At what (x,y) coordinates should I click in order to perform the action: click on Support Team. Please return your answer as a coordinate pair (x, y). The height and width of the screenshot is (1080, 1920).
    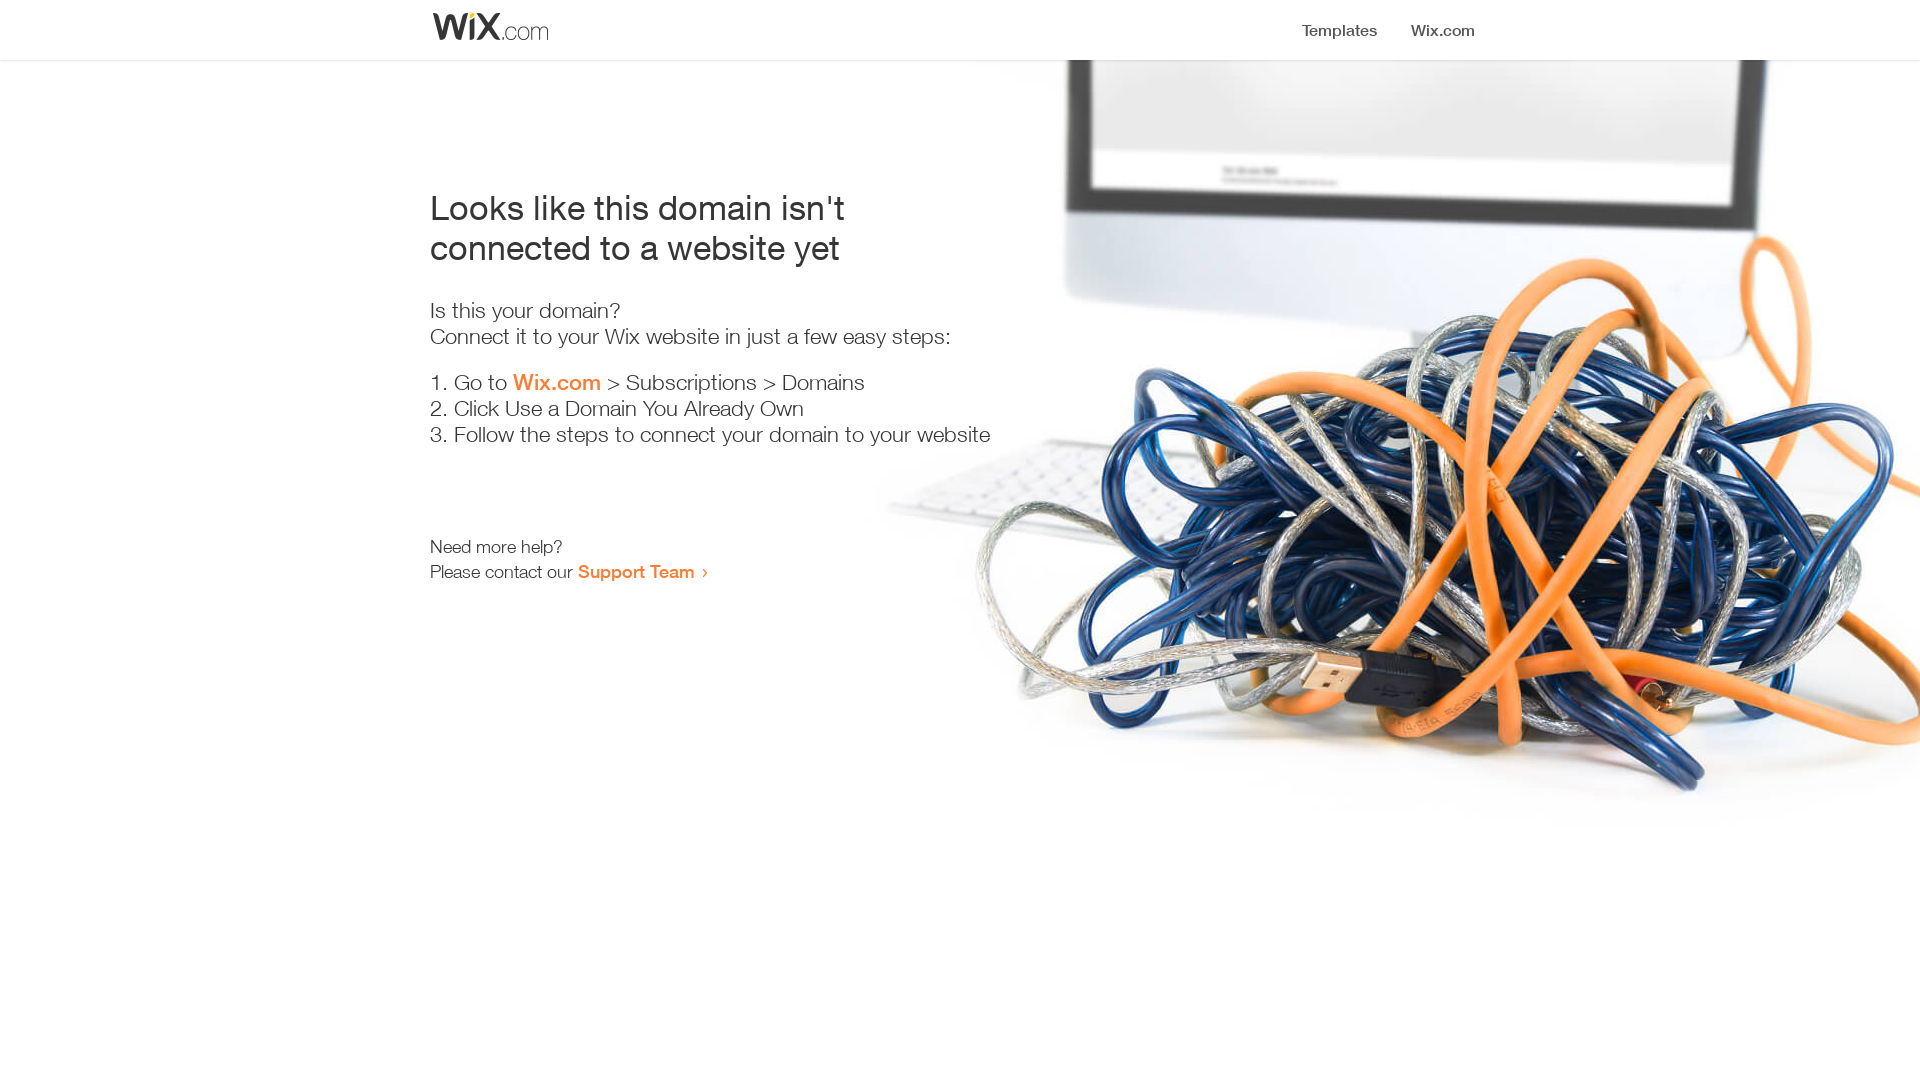
    Looking at the image, I should click on (636, 571).